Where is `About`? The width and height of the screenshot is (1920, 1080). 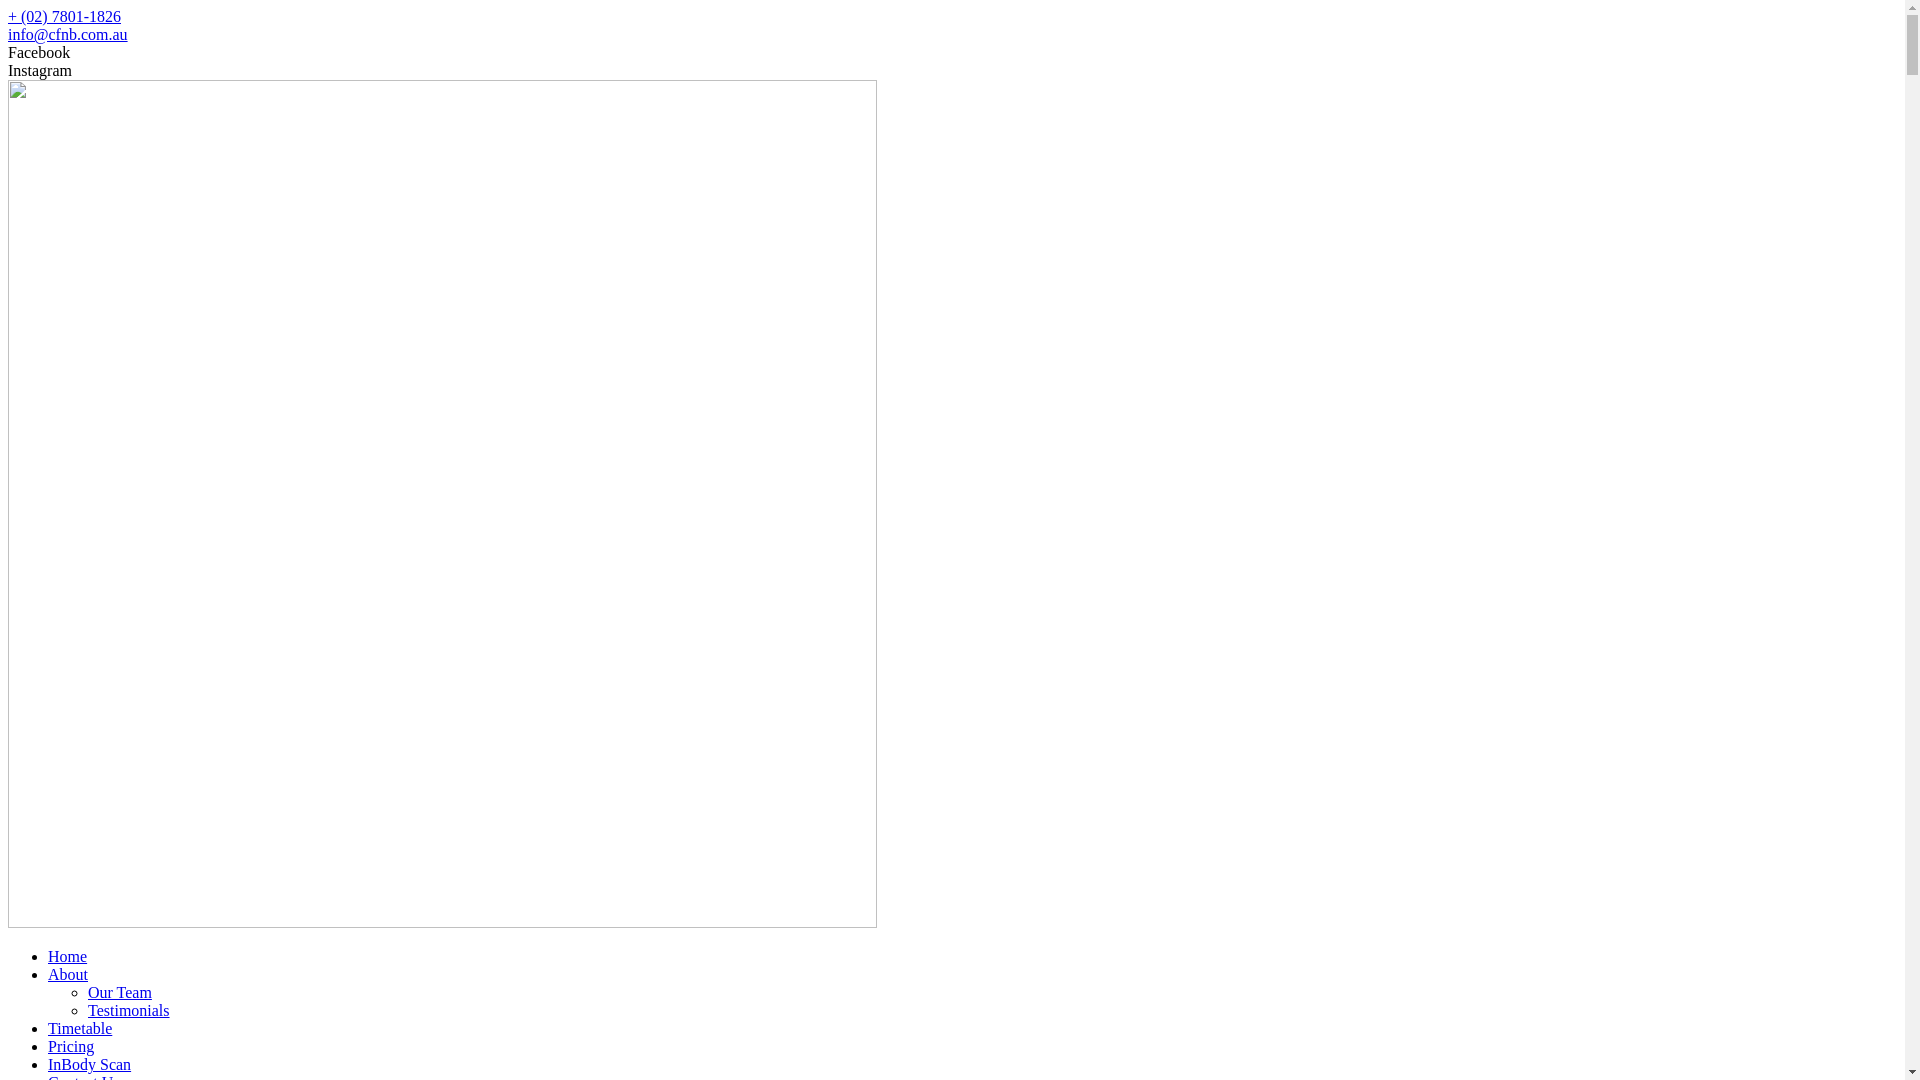 About is located at coordinates (68, 974).